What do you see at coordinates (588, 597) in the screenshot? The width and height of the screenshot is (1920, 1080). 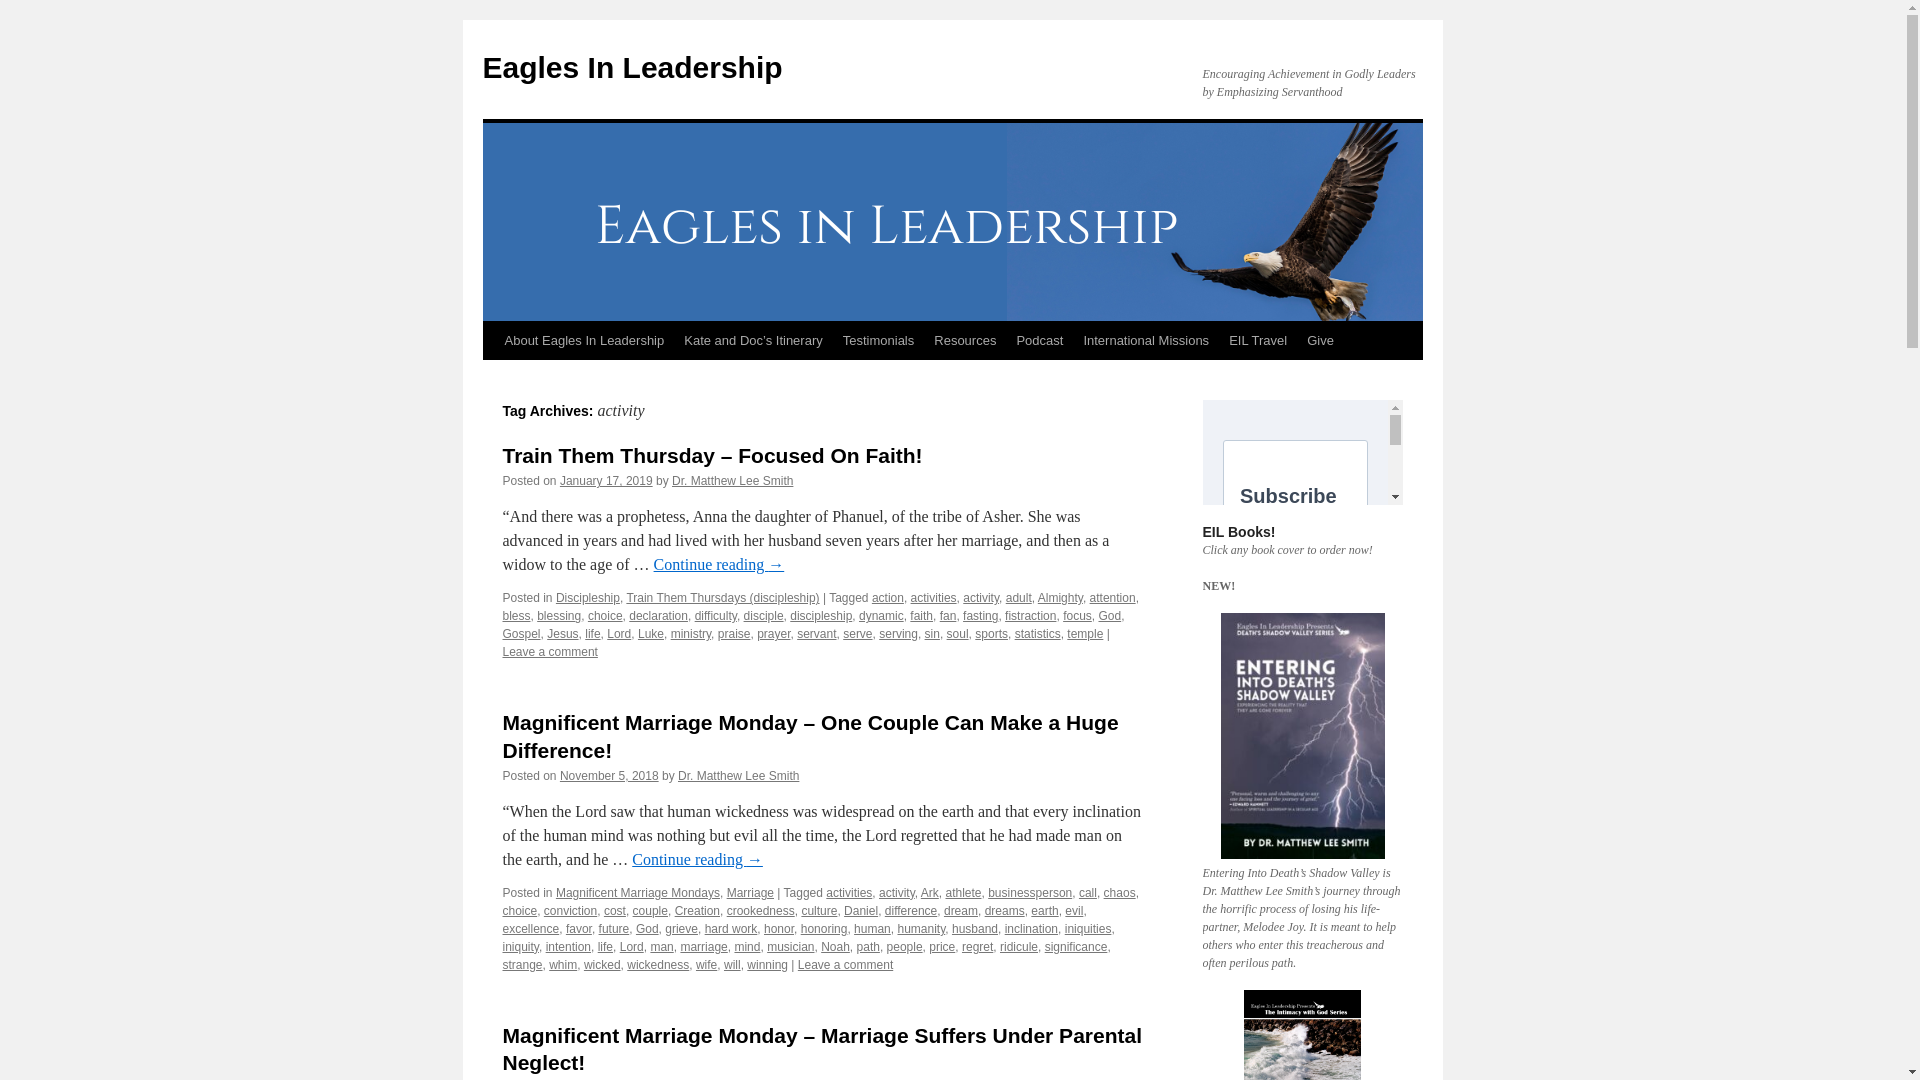 I see `Discipleship` at bounding box center [588, 597].